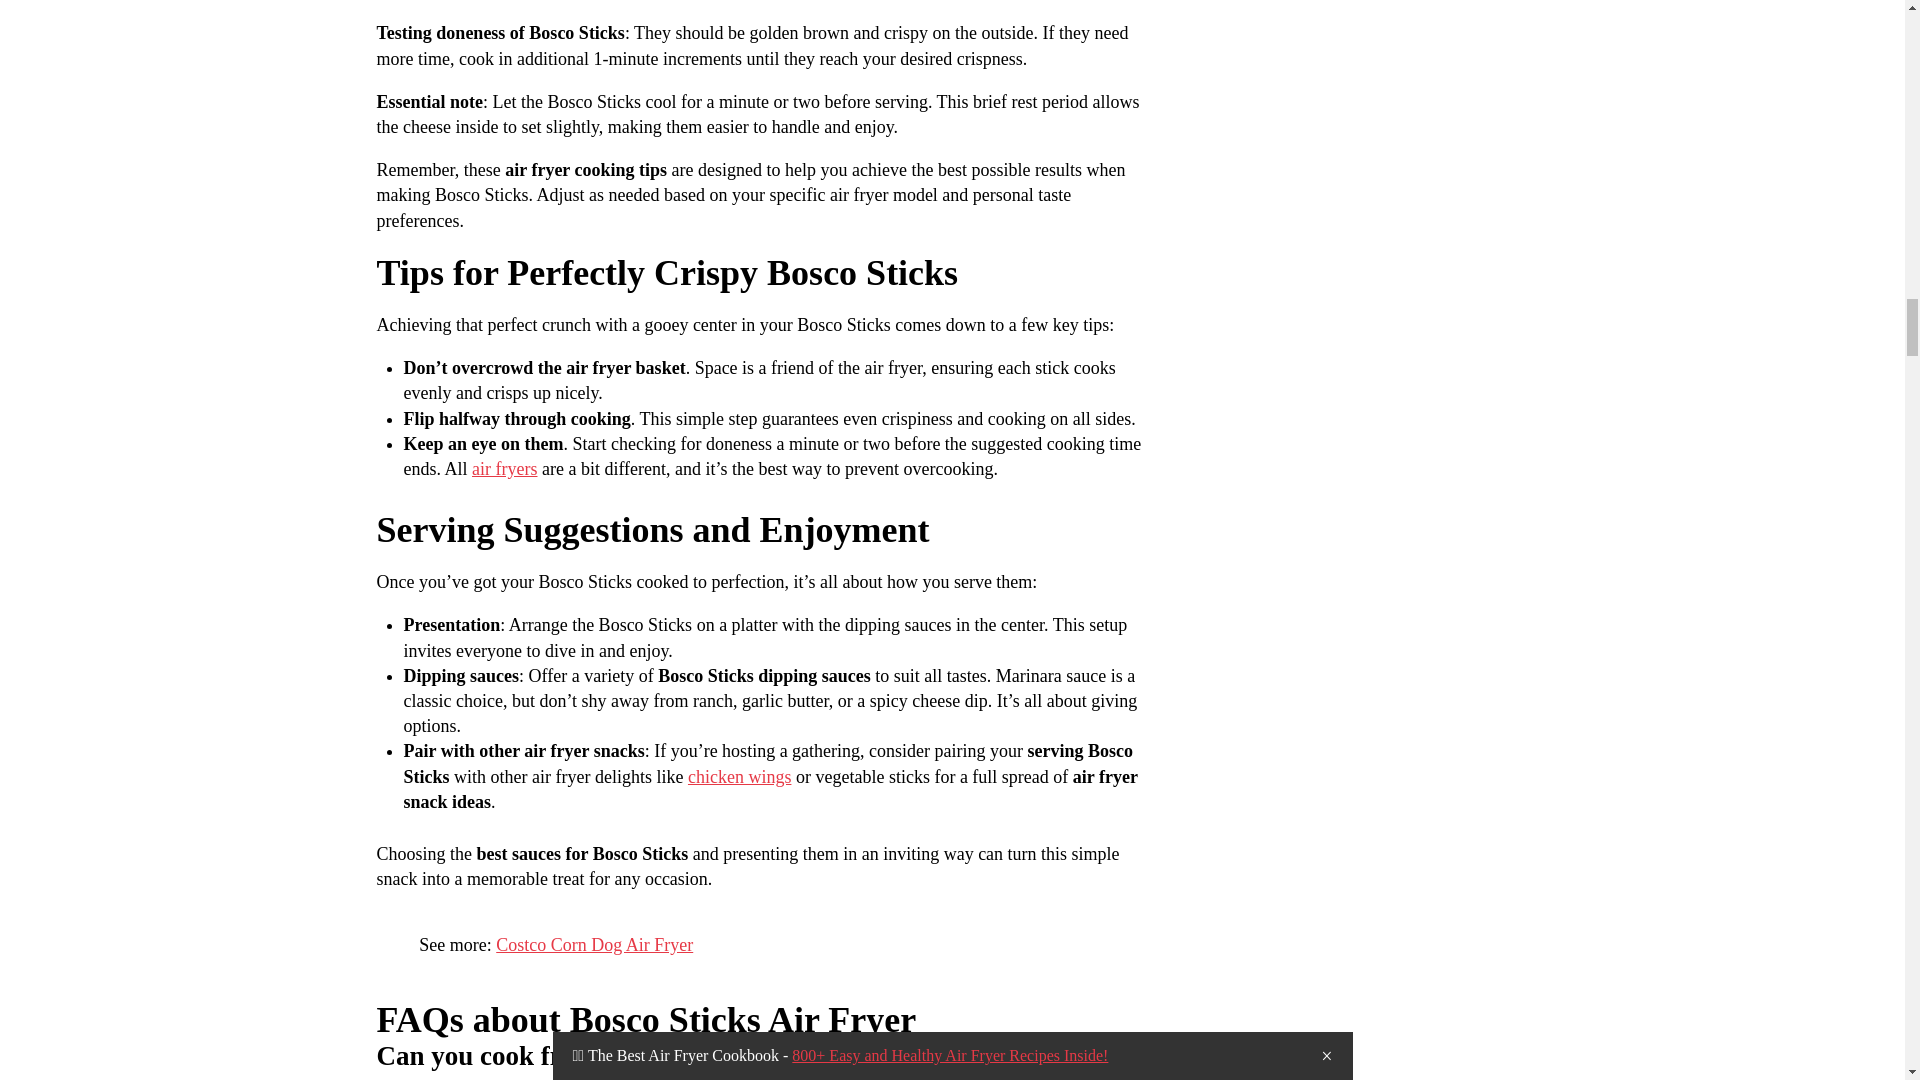 The height and width of the screenshot is (1080, 1920). What do you see at coordinates (504, 469) in the screenshot?
I see `air fryers` at bounding box center [504, 469].